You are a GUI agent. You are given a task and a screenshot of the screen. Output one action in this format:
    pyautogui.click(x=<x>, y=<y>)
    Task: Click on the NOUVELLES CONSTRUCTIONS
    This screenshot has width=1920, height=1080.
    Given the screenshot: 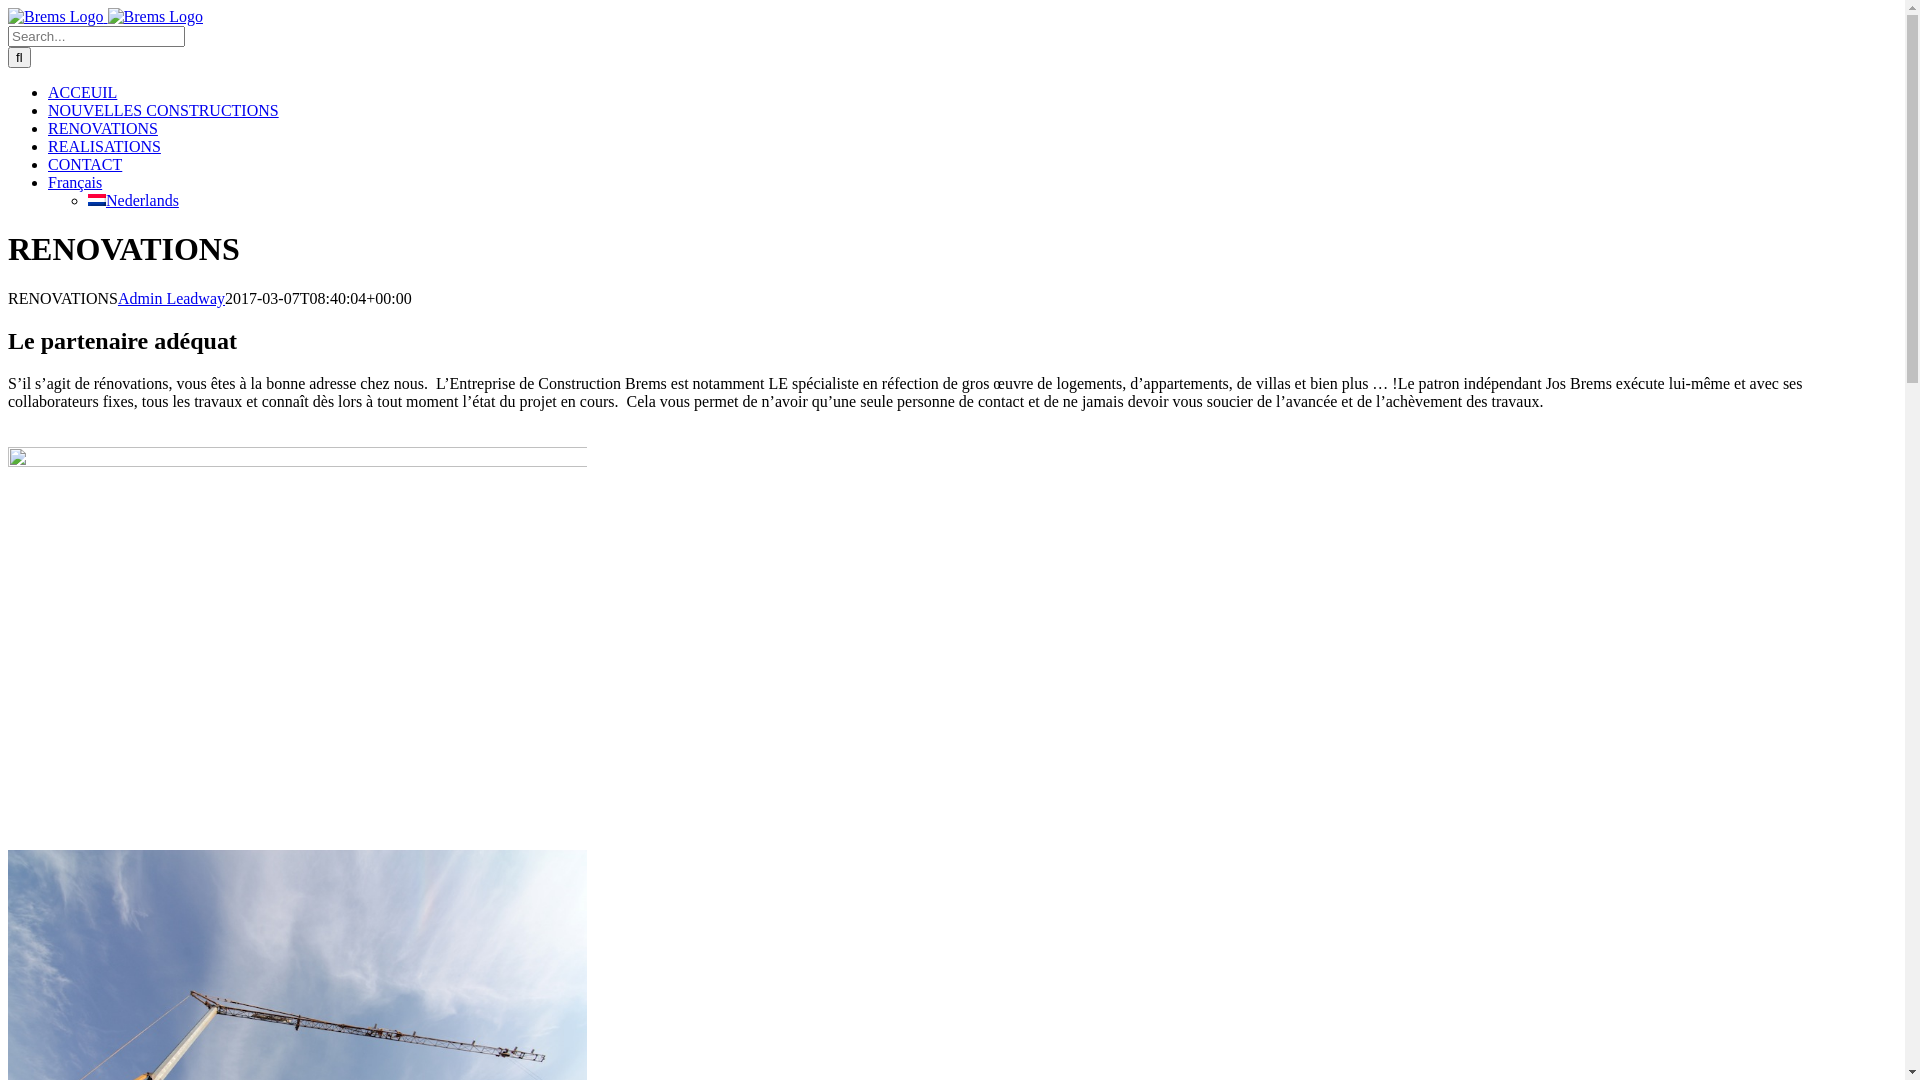 What is the action you would take?
    pyautogui.click(x=164, y=110)
    